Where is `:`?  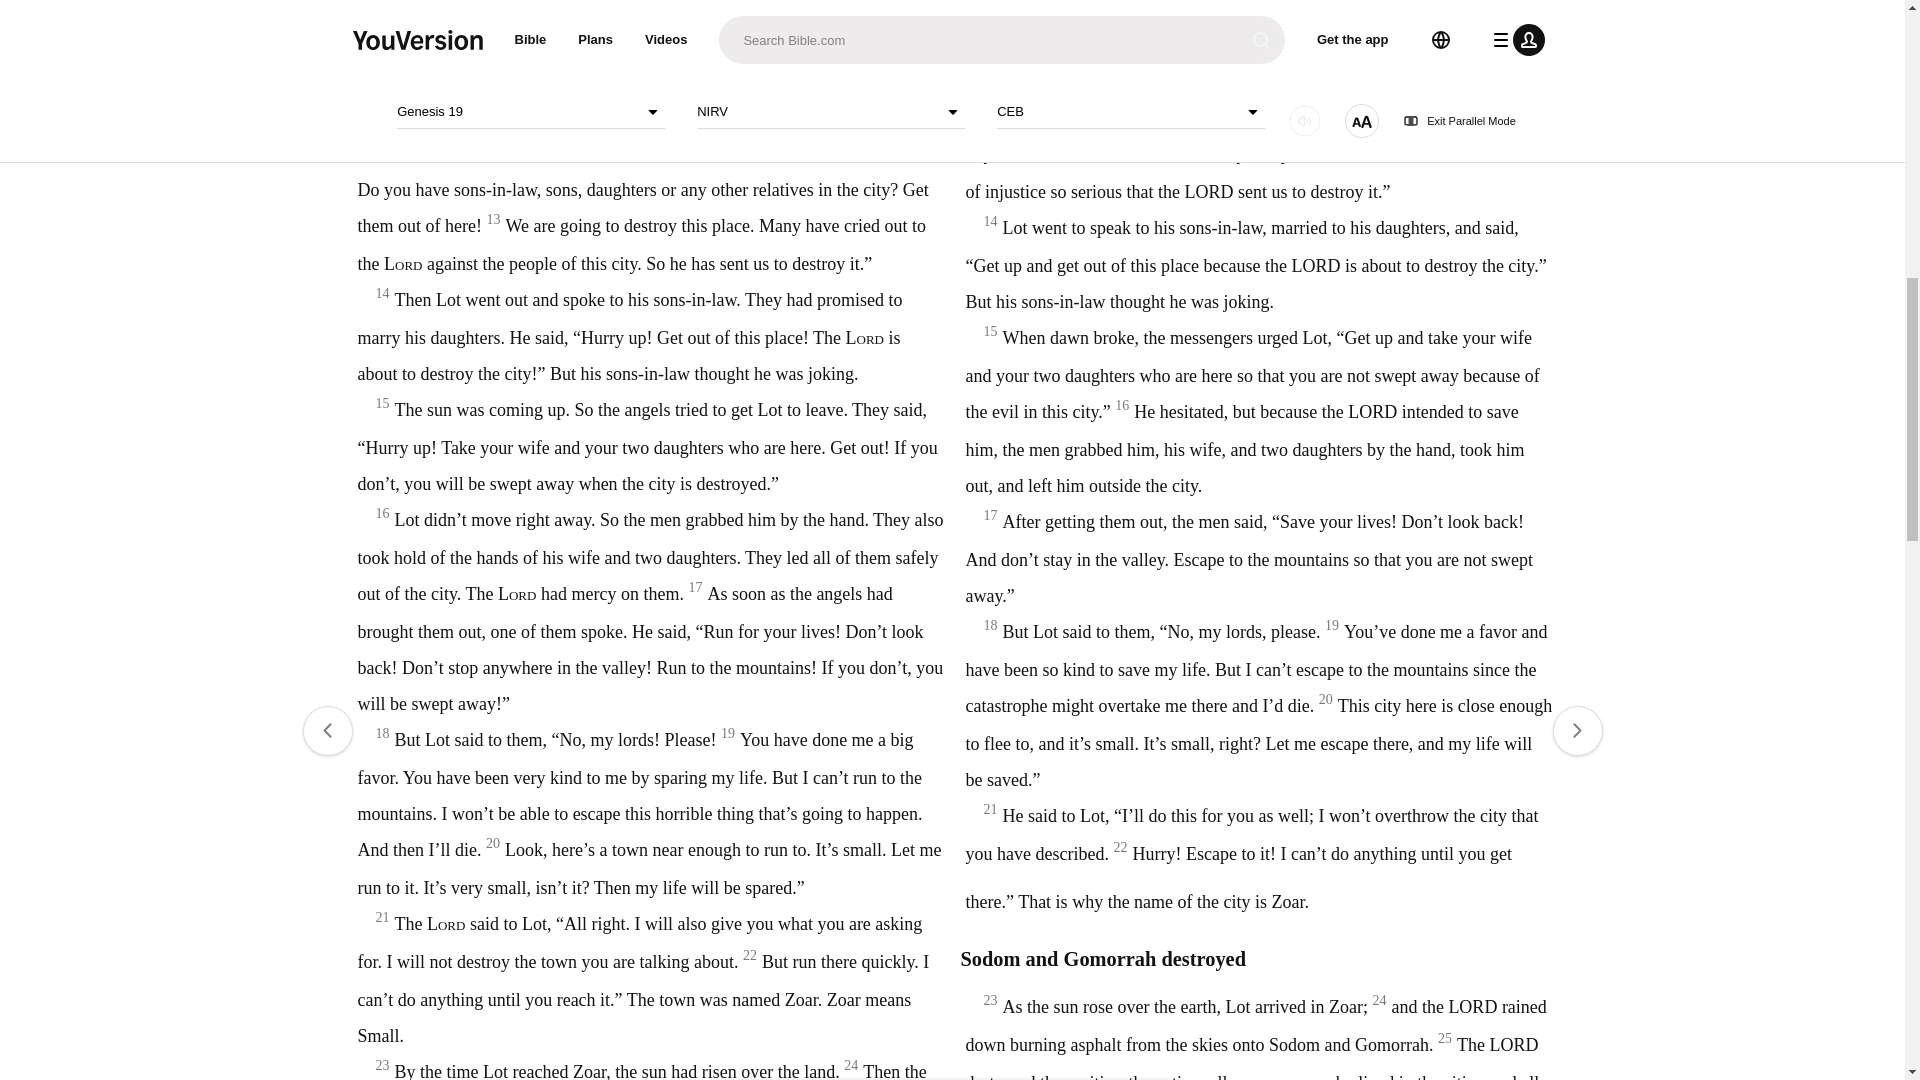
: is located at coordinates (790, 62).